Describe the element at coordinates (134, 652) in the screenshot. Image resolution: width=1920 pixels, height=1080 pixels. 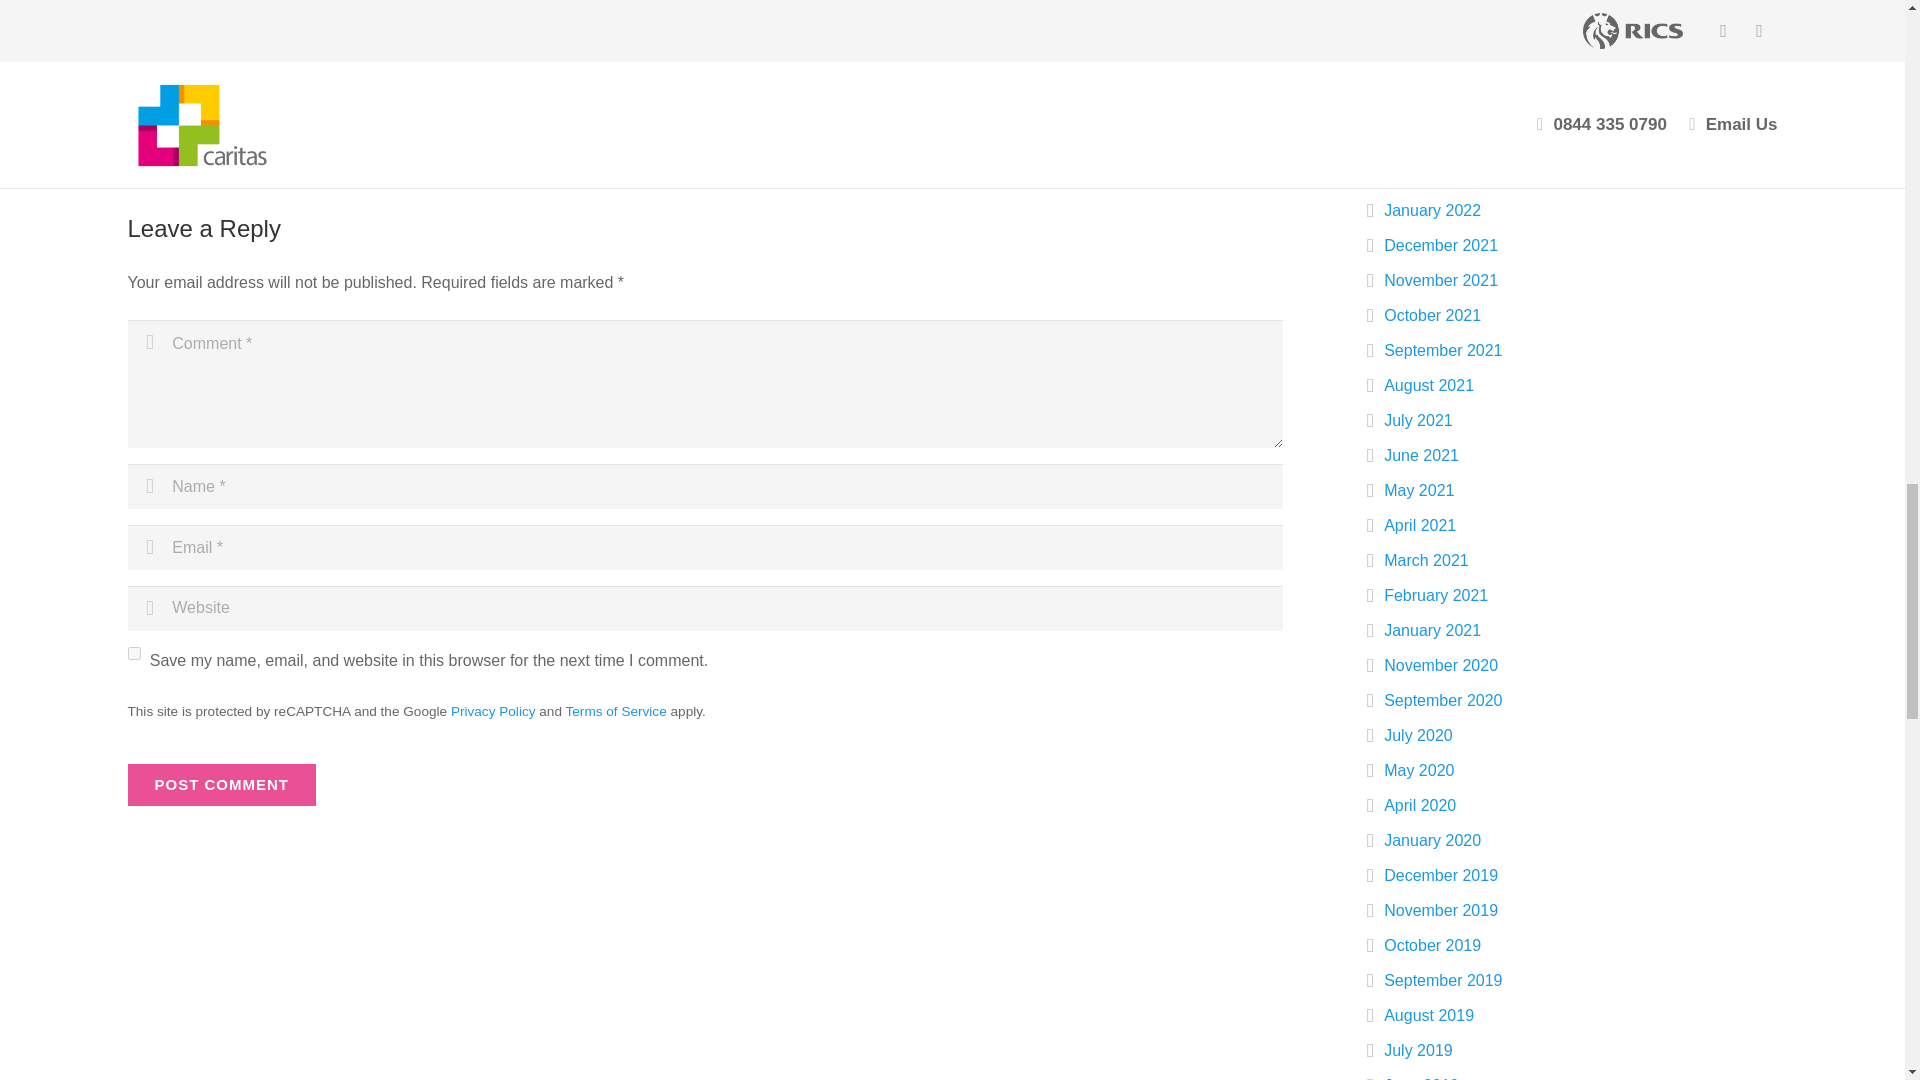
I see `yes` at that location.